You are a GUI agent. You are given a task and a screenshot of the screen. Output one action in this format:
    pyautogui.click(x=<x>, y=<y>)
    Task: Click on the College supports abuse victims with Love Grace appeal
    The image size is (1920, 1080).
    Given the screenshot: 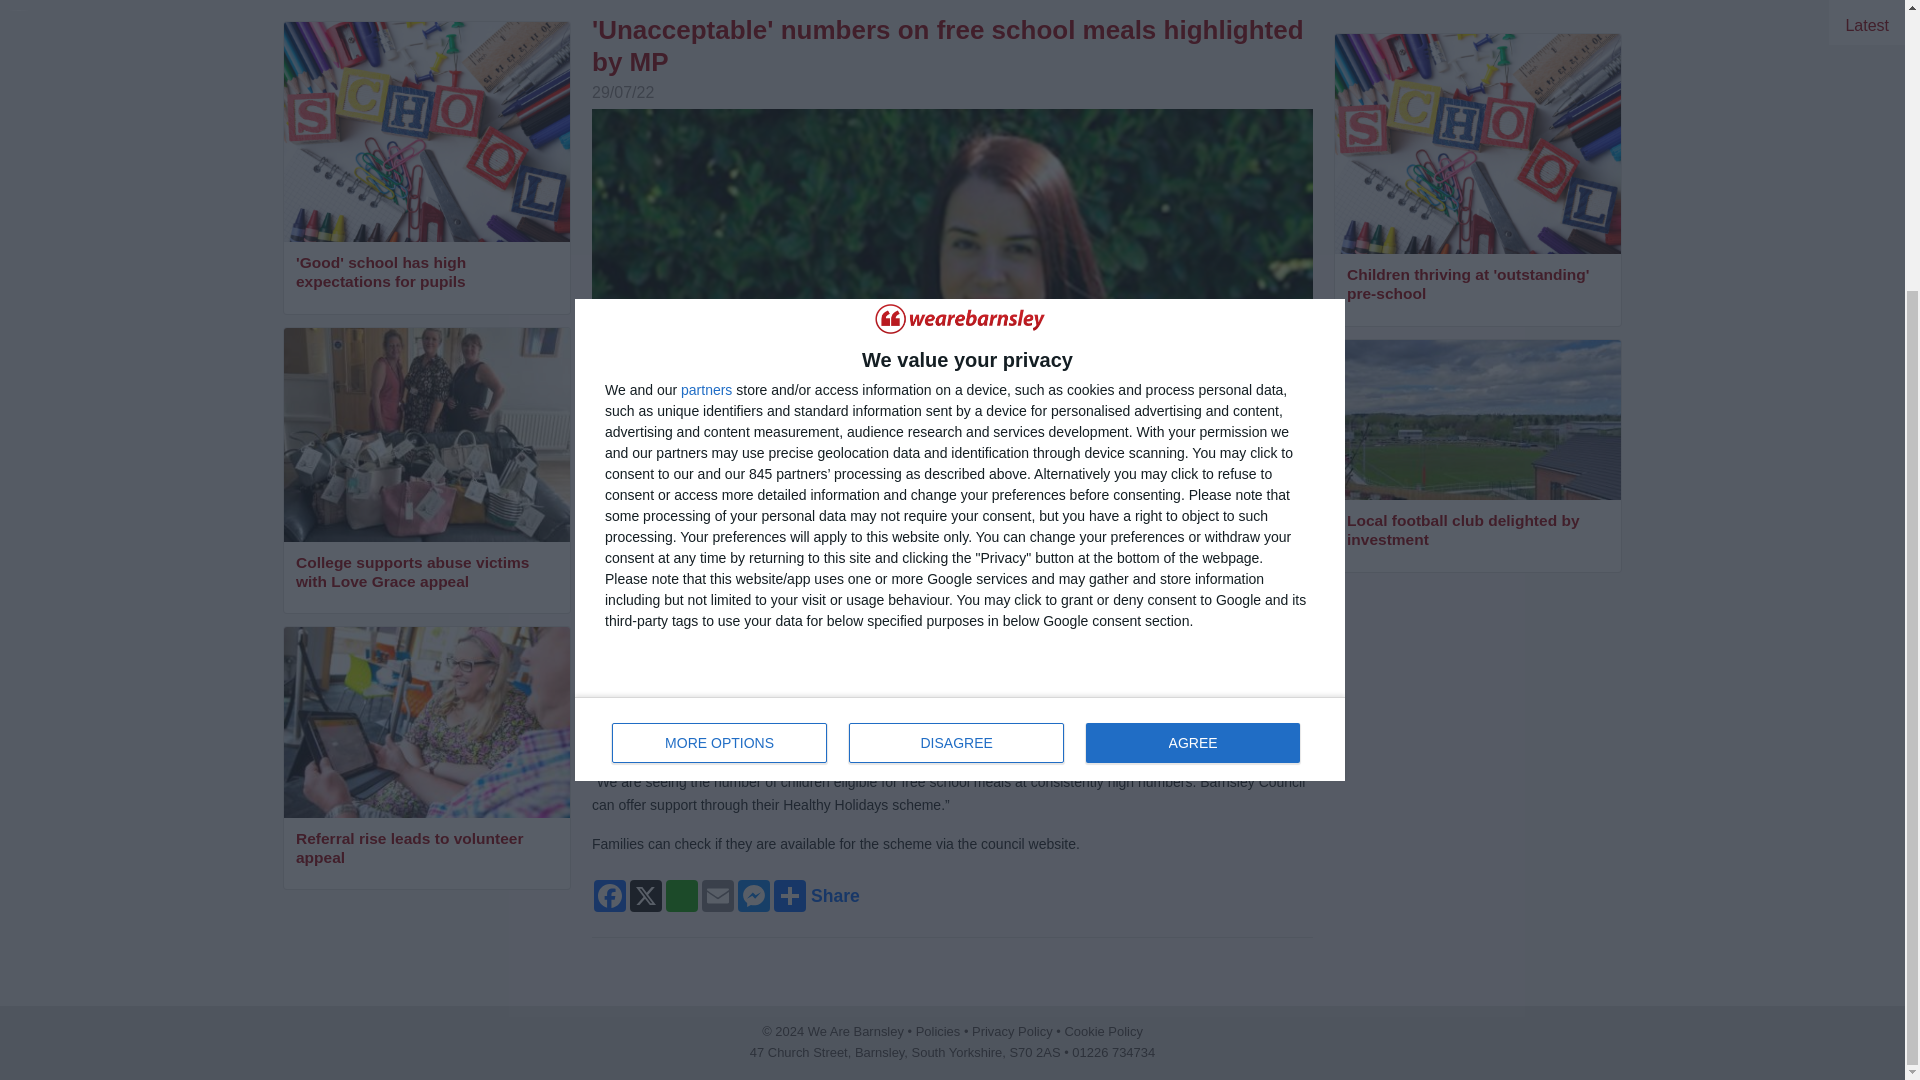 What is the action you would take?
    pyautogui.click(x=718, y=896)
    